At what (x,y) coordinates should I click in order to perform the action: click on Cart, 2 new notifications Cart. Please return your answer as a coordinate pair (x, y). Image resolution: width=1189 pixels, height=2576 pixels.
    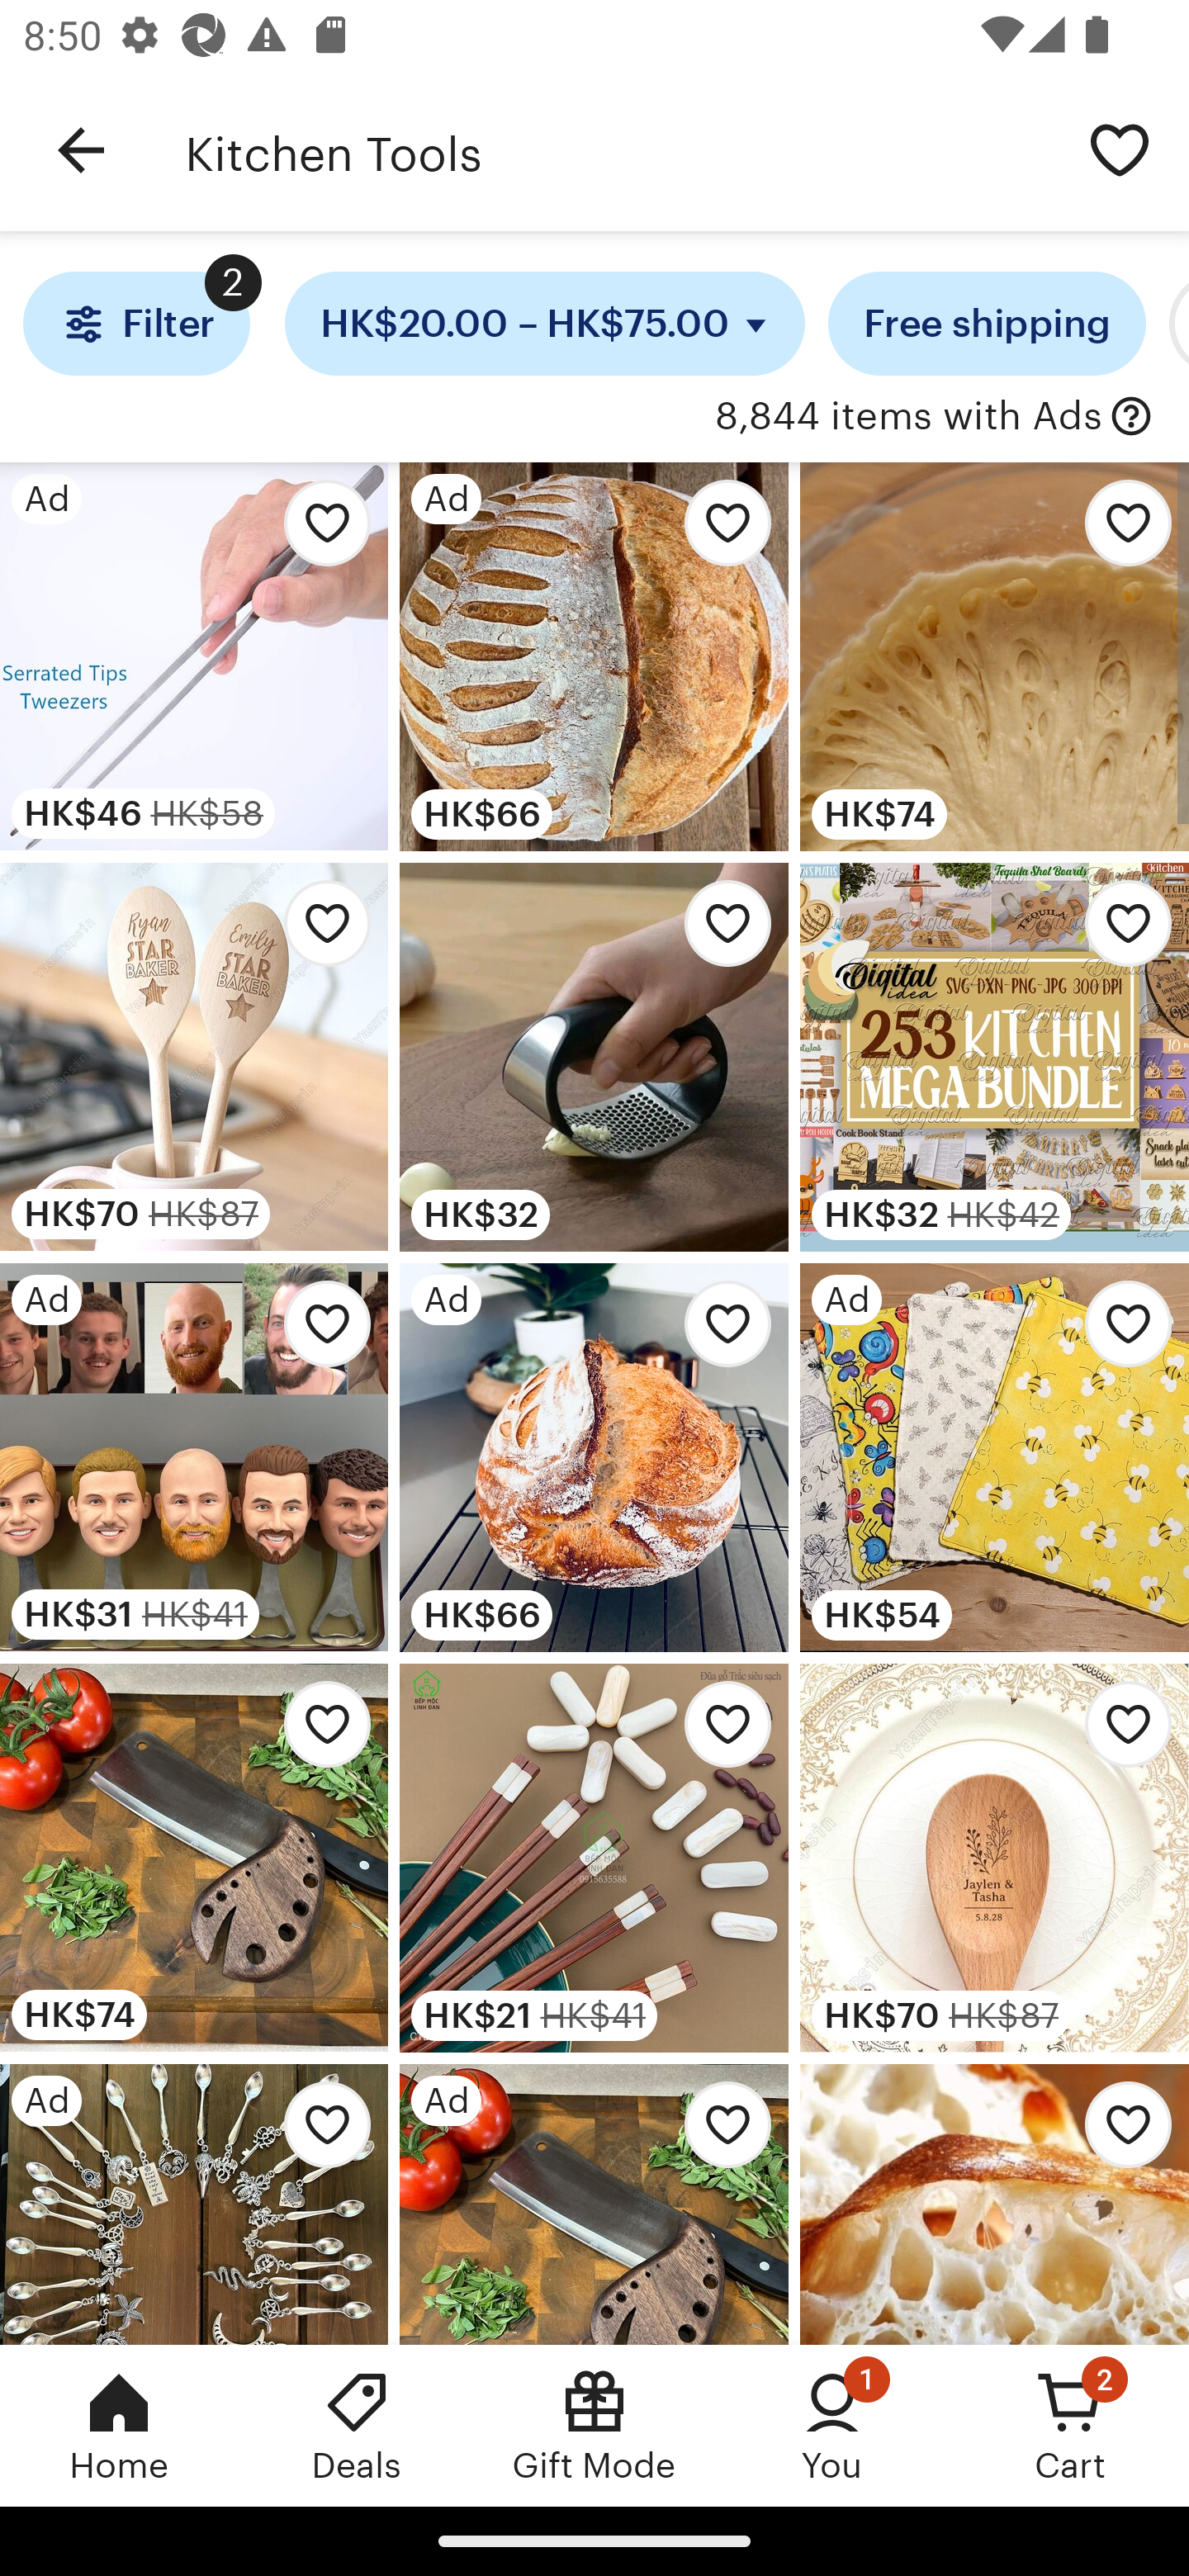
    Looking at the image, I should click on (1070, 2425).